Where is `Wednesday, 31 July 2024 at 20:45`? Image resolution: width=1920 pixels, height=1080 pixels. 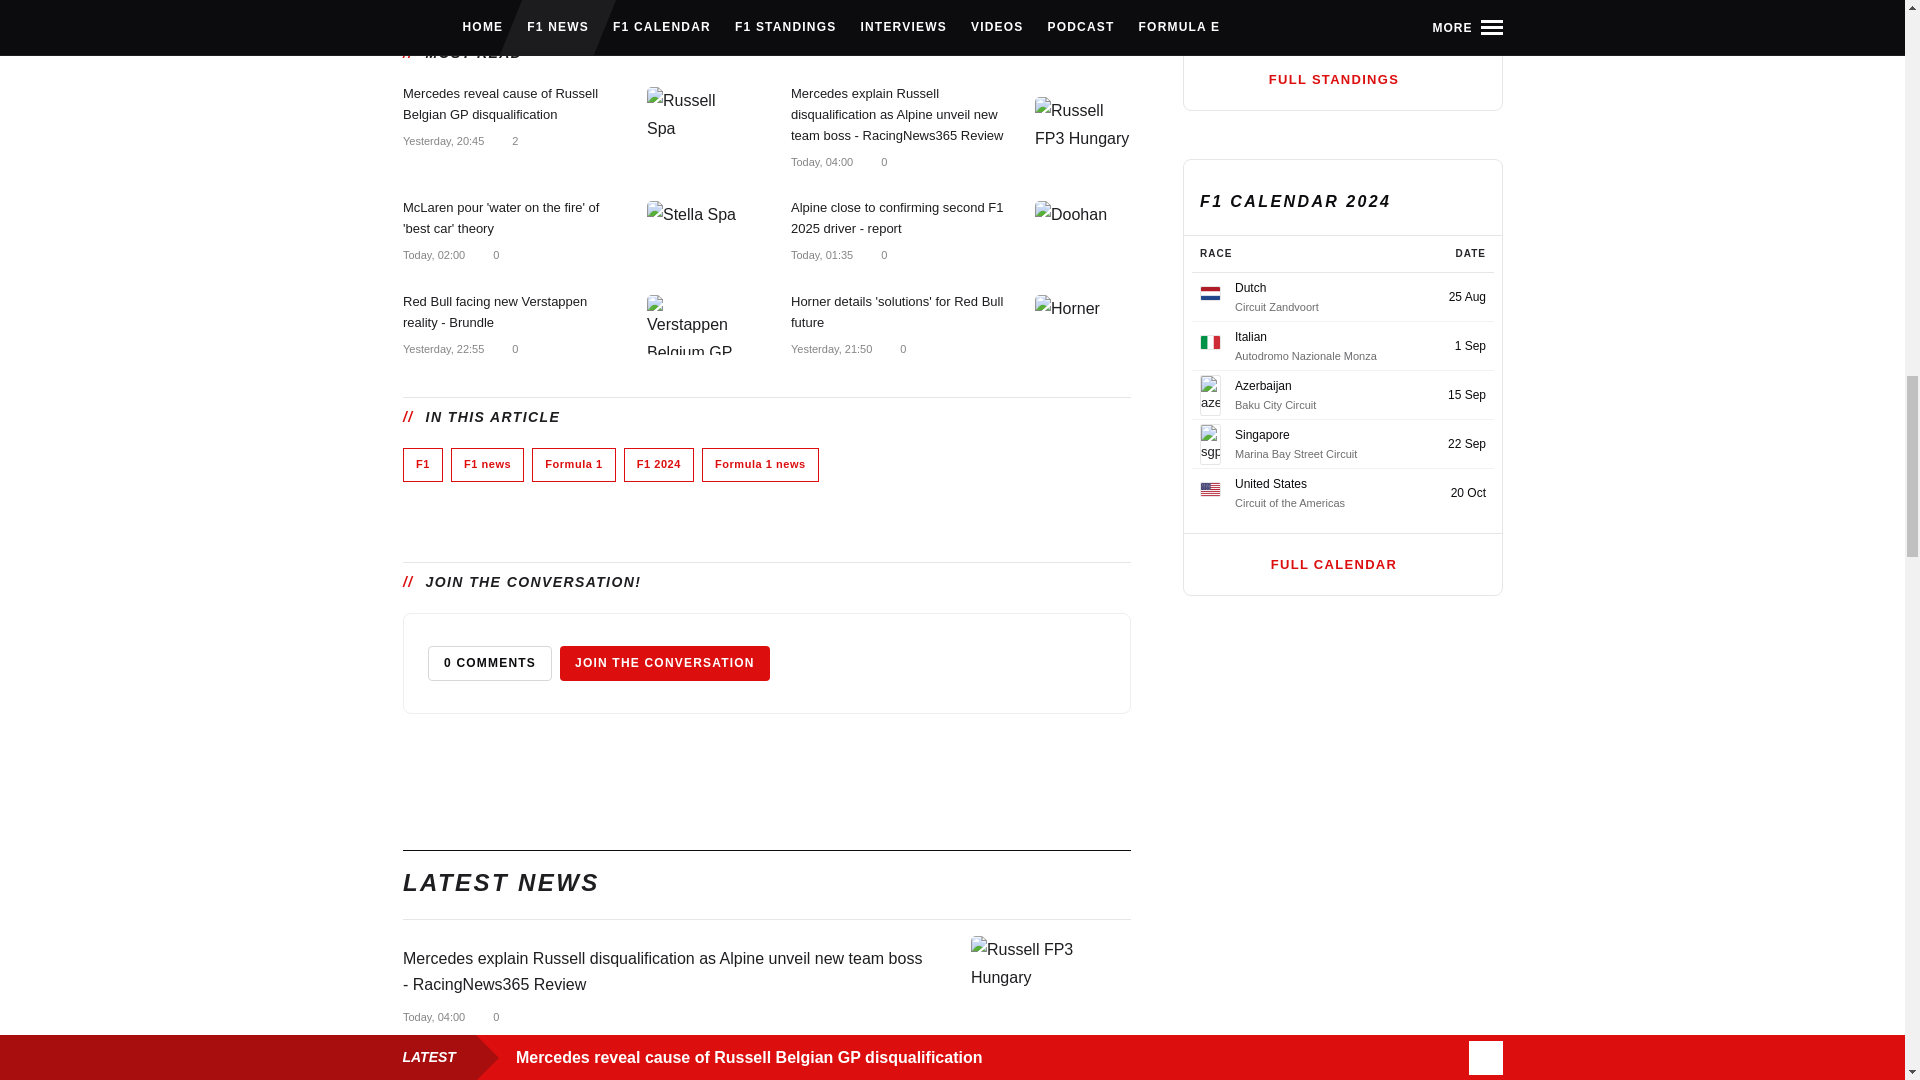
Wednesday, 31 July 2024 at 20:45 is located at coordinates (442, 140).